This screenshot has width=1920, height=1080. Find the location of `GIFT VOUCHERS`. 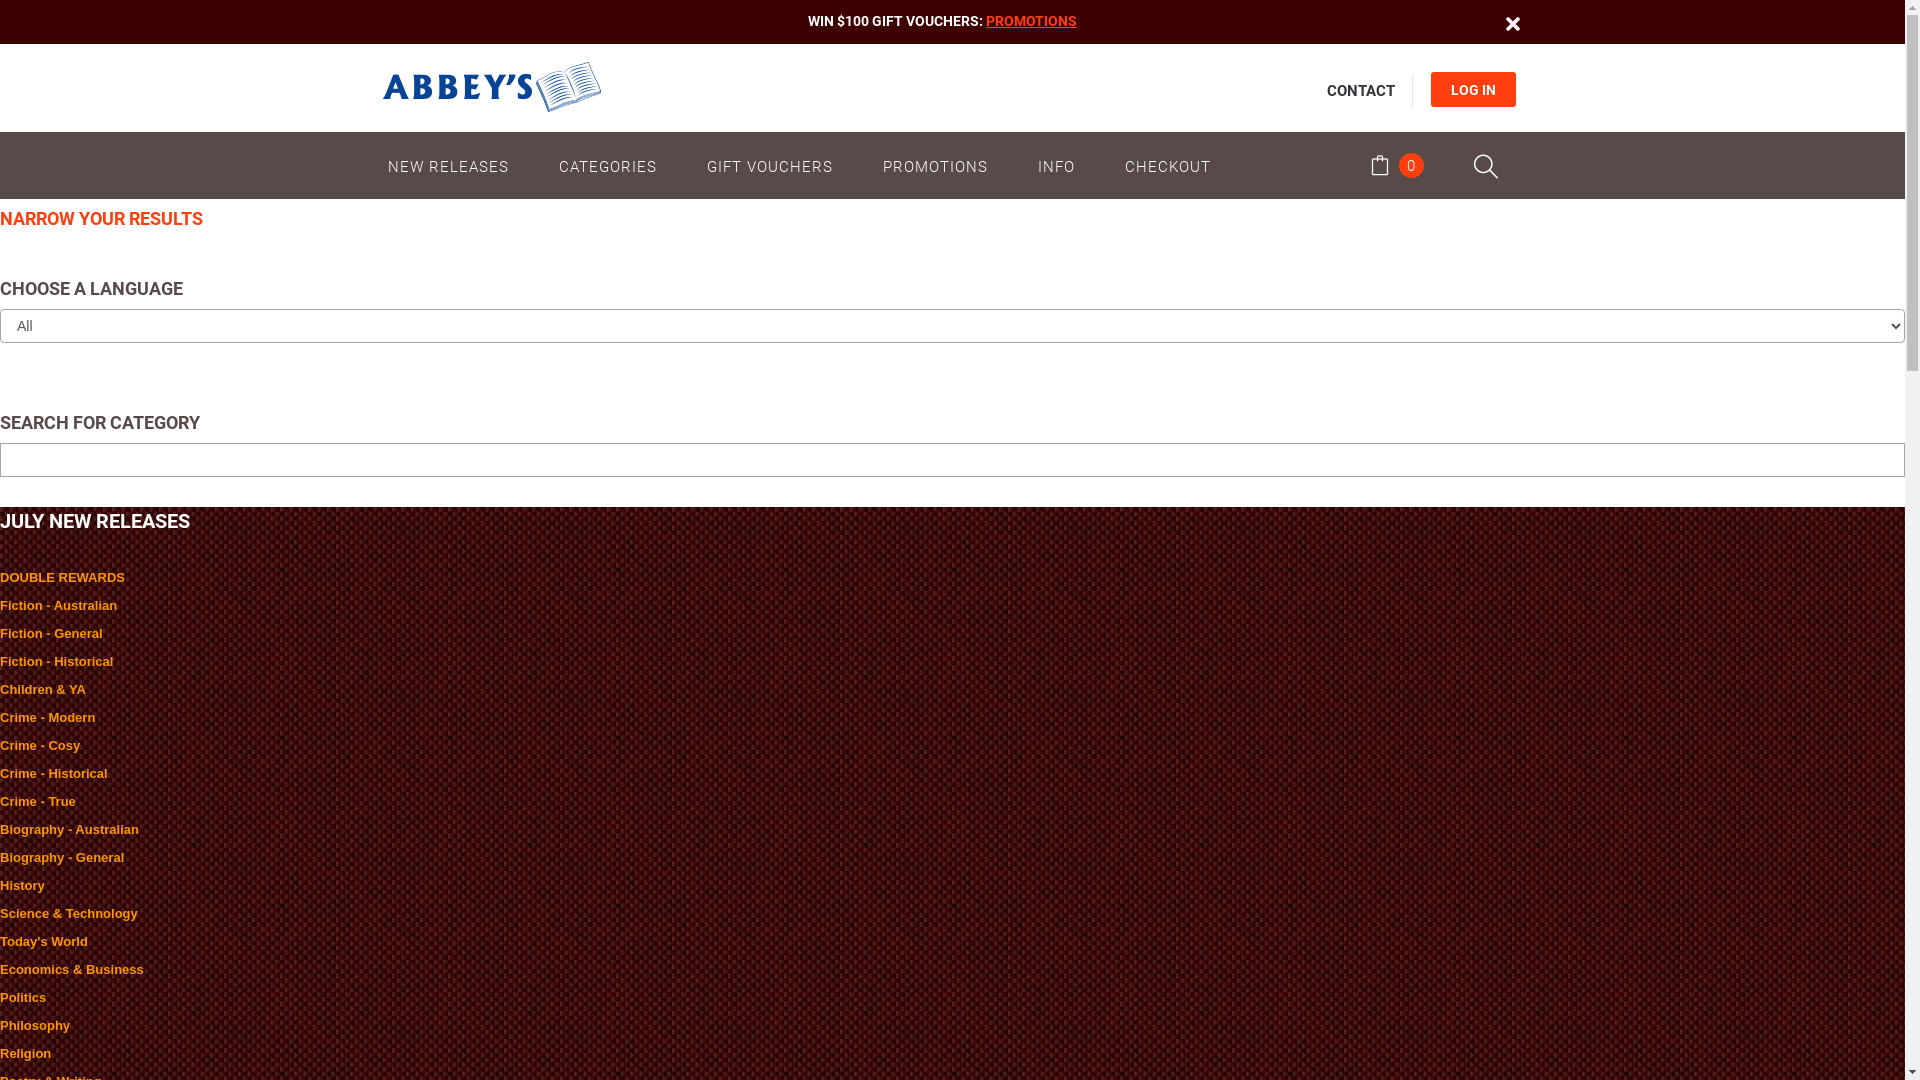

GIFT VOUCHERS is located at coordinates (770, 166).